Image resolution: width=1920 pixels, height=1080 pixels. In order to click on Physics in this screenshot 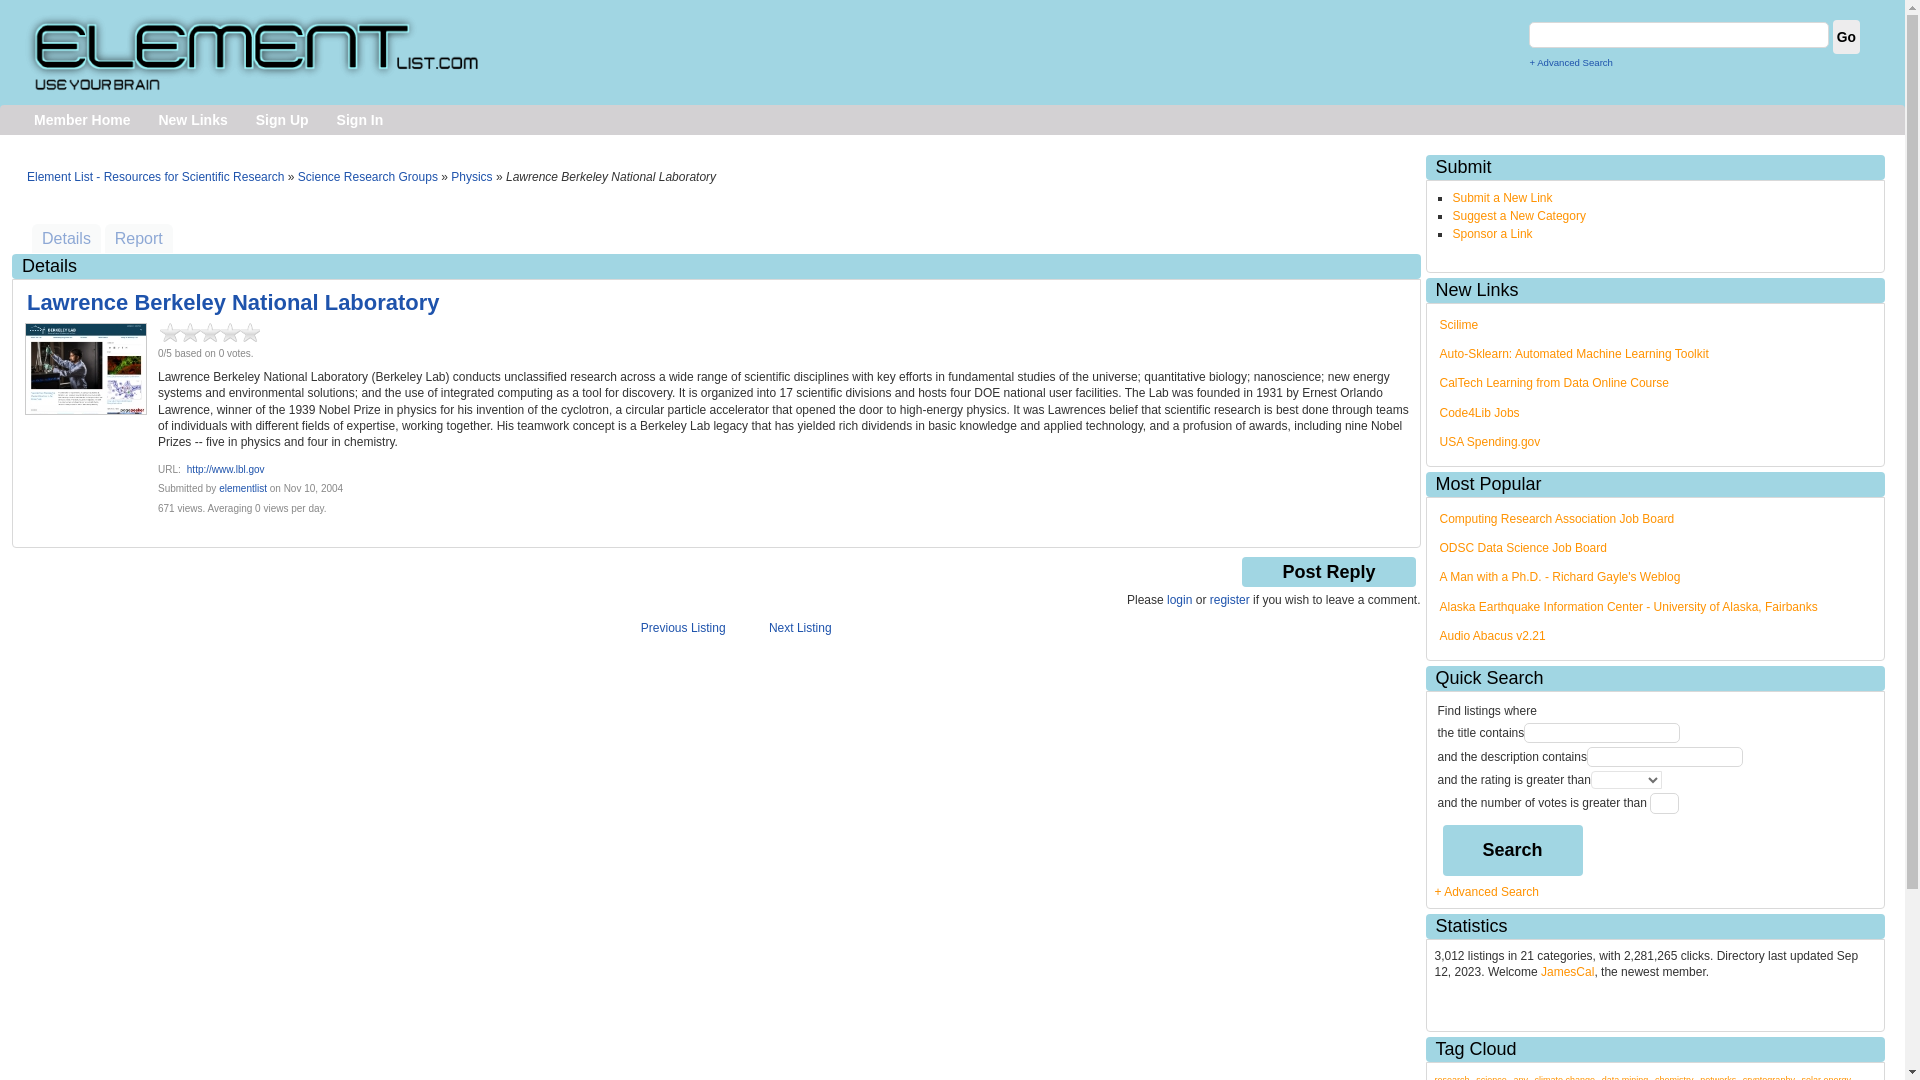, I will do `click(471, 176)`.